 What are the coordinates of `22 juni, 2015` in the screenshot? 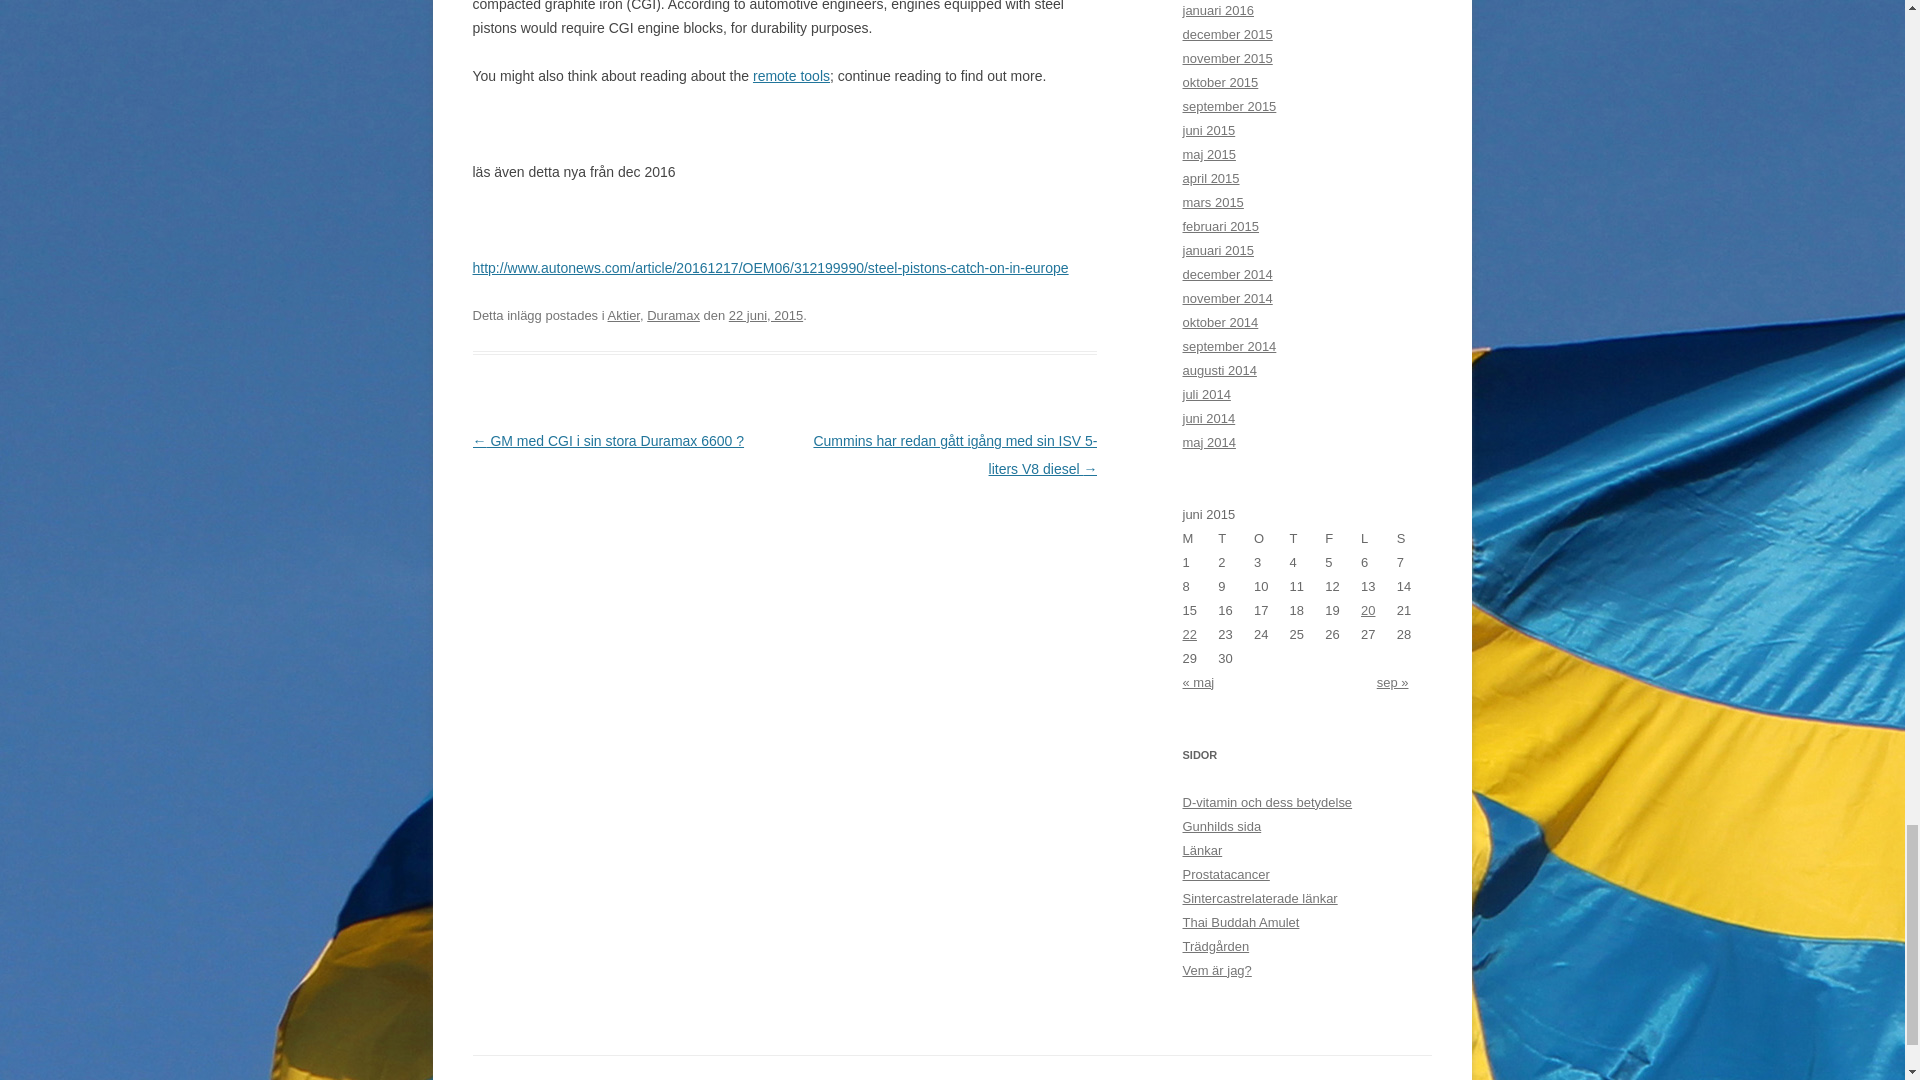 It's located at (766, 314).